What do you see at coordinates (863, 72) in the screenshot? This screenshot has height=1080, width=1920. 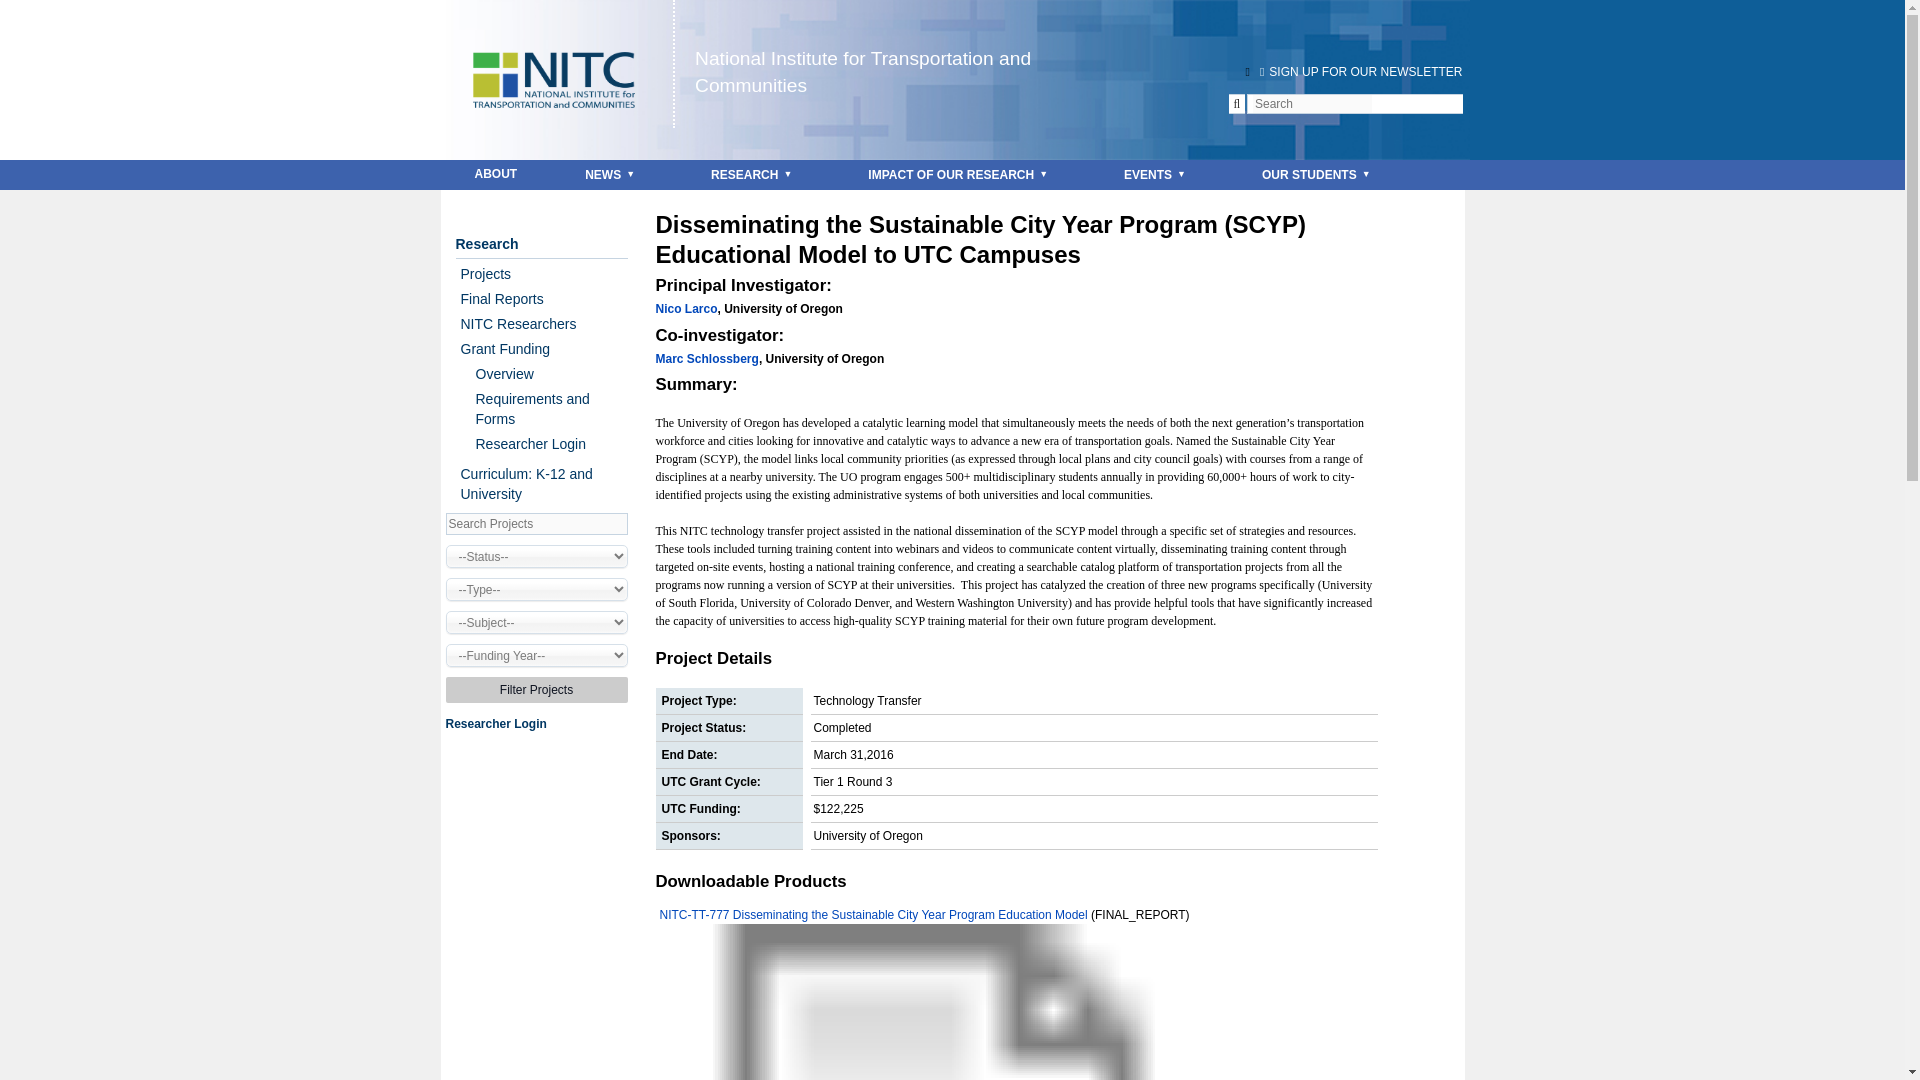 I see `National Institute for Transportation and Communities` at bounding box center [863, 72].